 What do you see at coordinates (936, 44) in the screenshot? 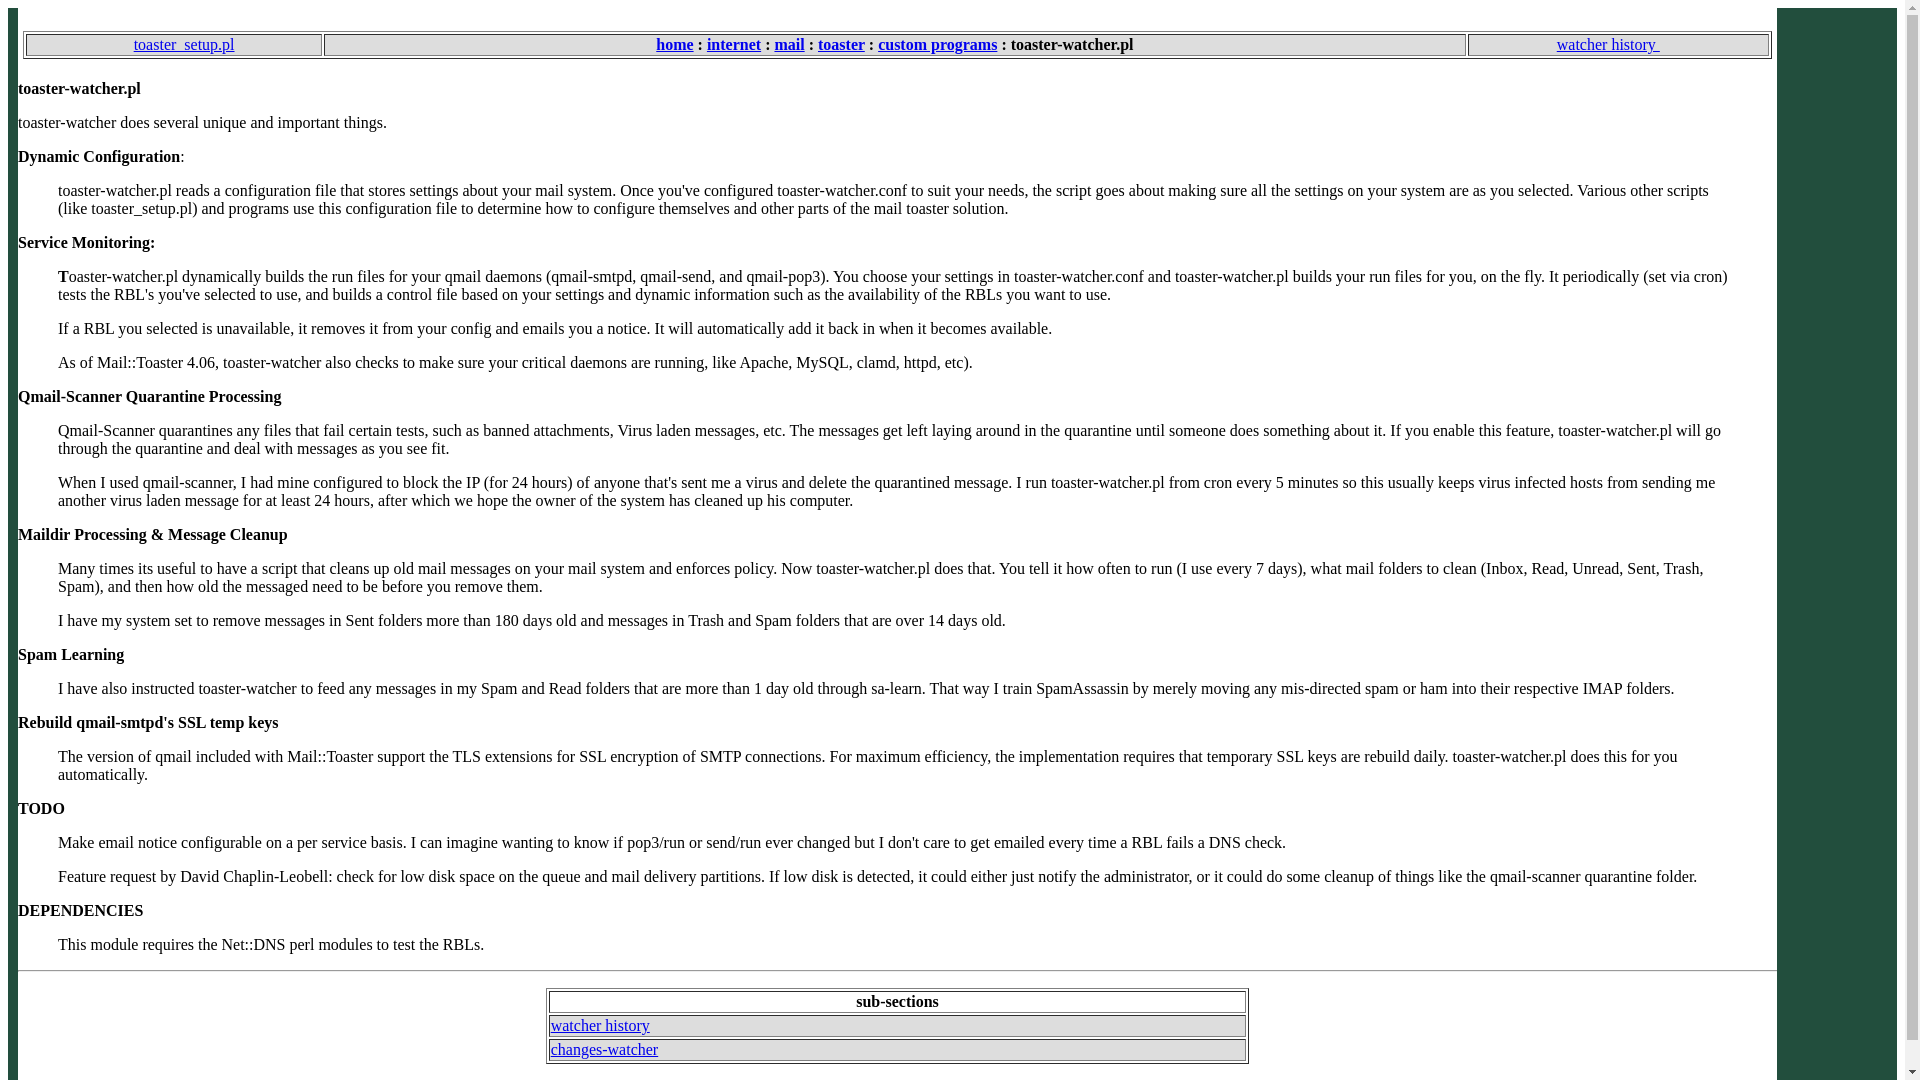
I see `custom programs` at bounding box center [936, 44].